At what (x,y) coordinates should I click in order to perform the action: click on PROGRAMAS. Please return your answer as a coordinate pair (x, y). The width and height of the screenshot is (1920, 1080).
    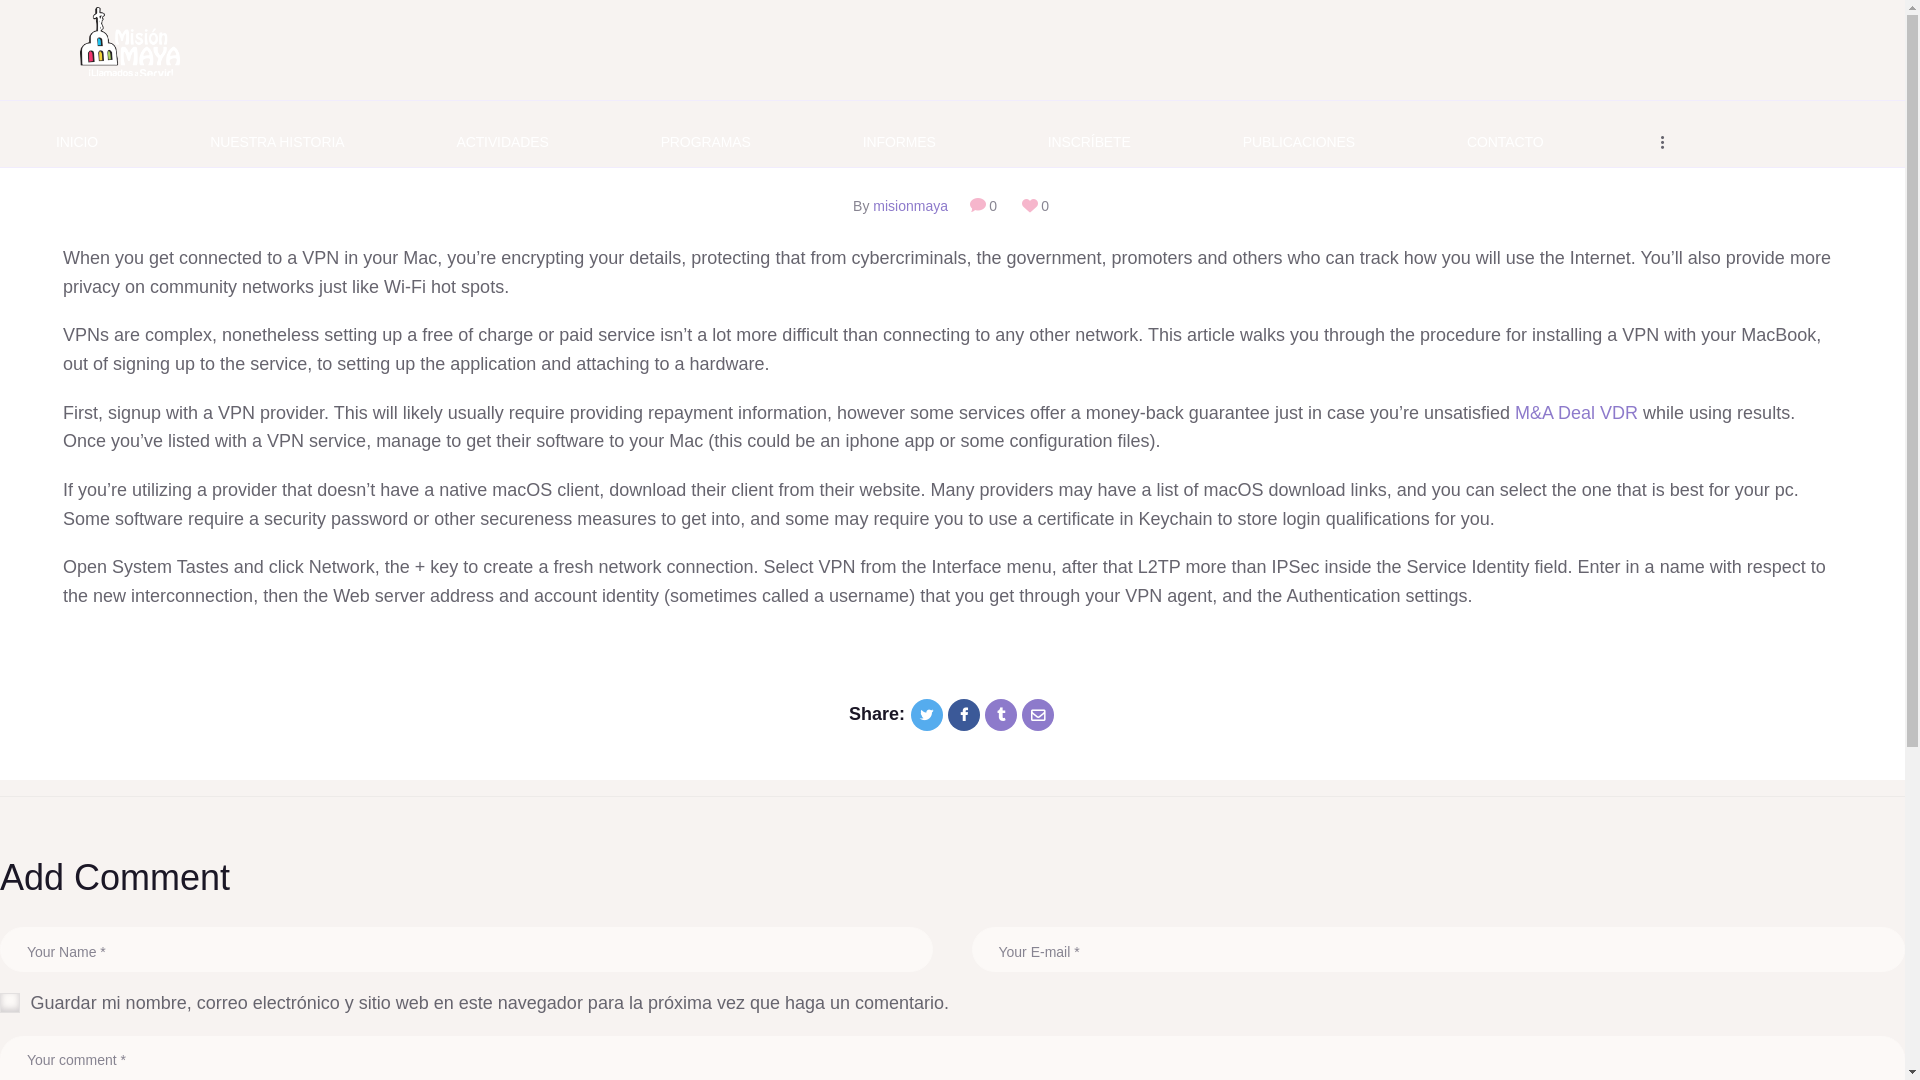
    Looking at the image, I should click on (706, 142).